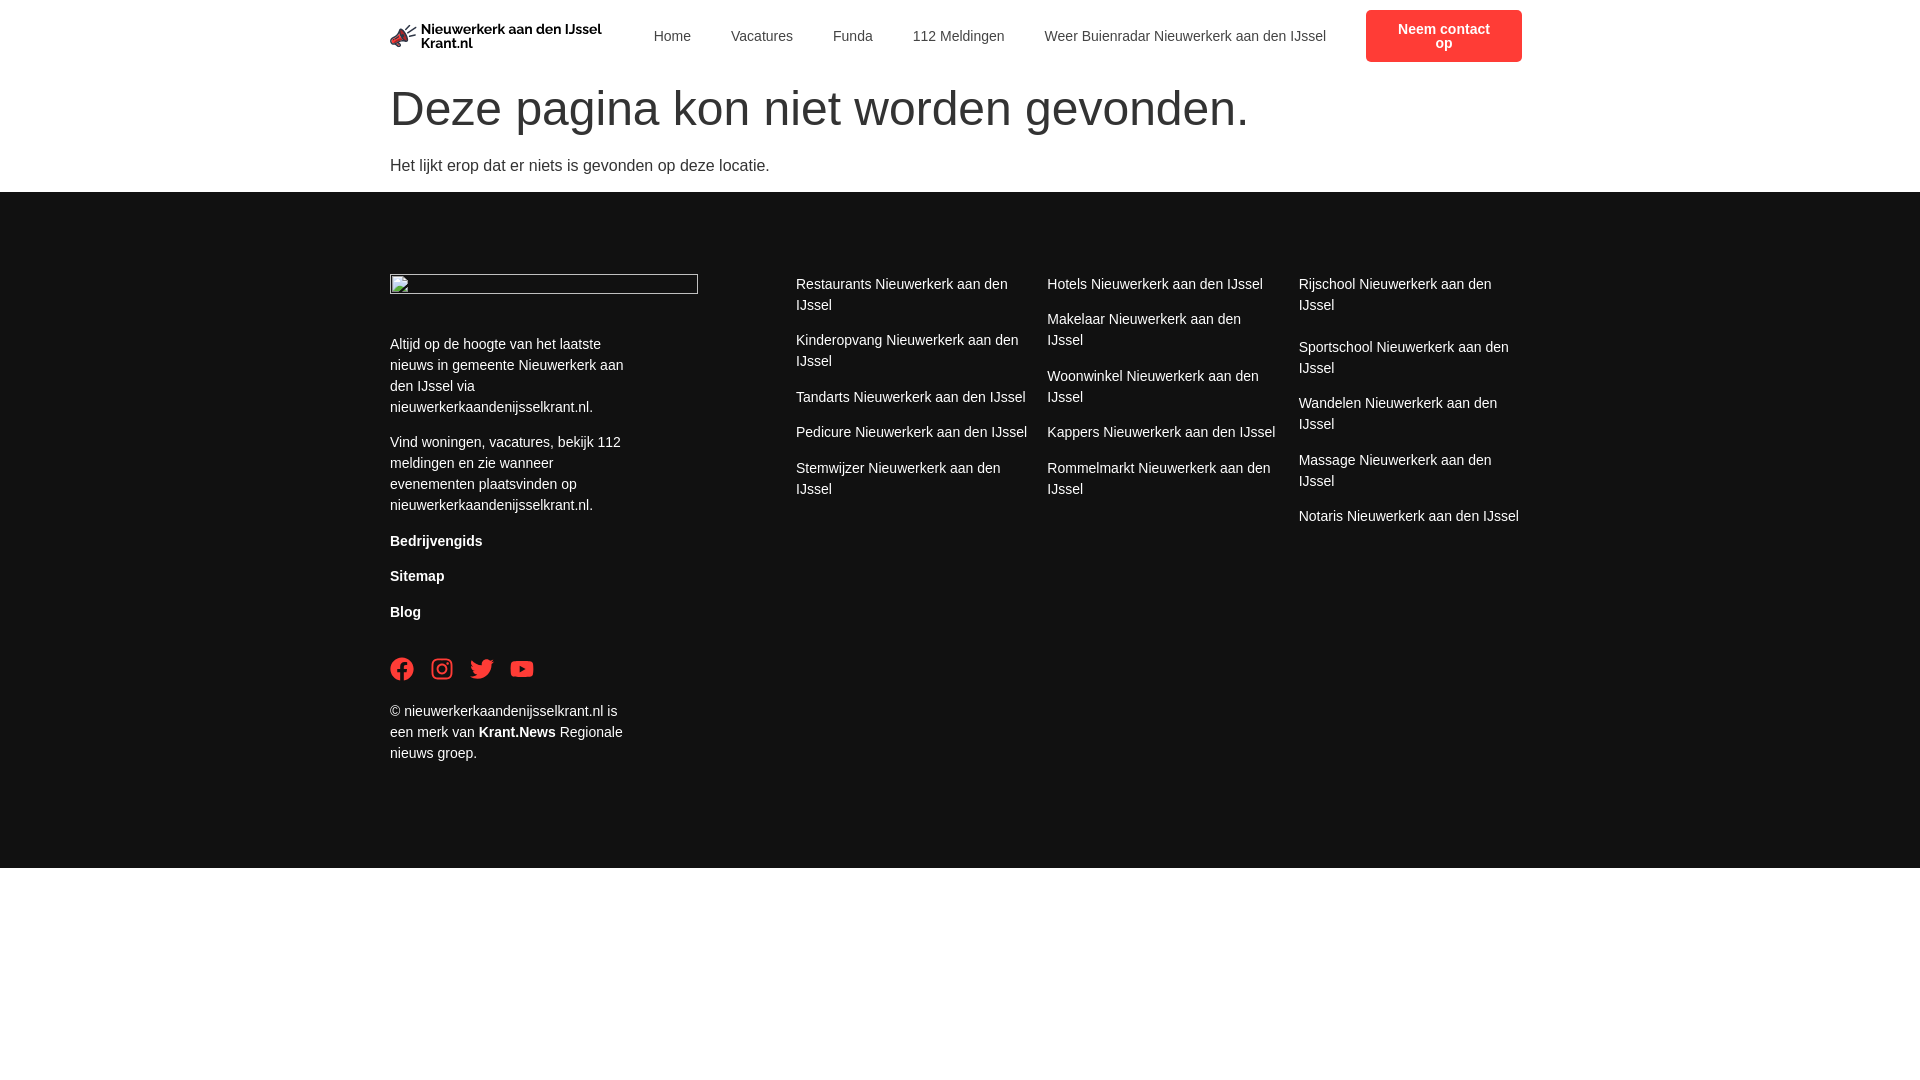 The width and height of the screenshot is (1920, 1080). Describe the element at coordinates (404, 611) in the screenshot. I see `Blog` at that location.